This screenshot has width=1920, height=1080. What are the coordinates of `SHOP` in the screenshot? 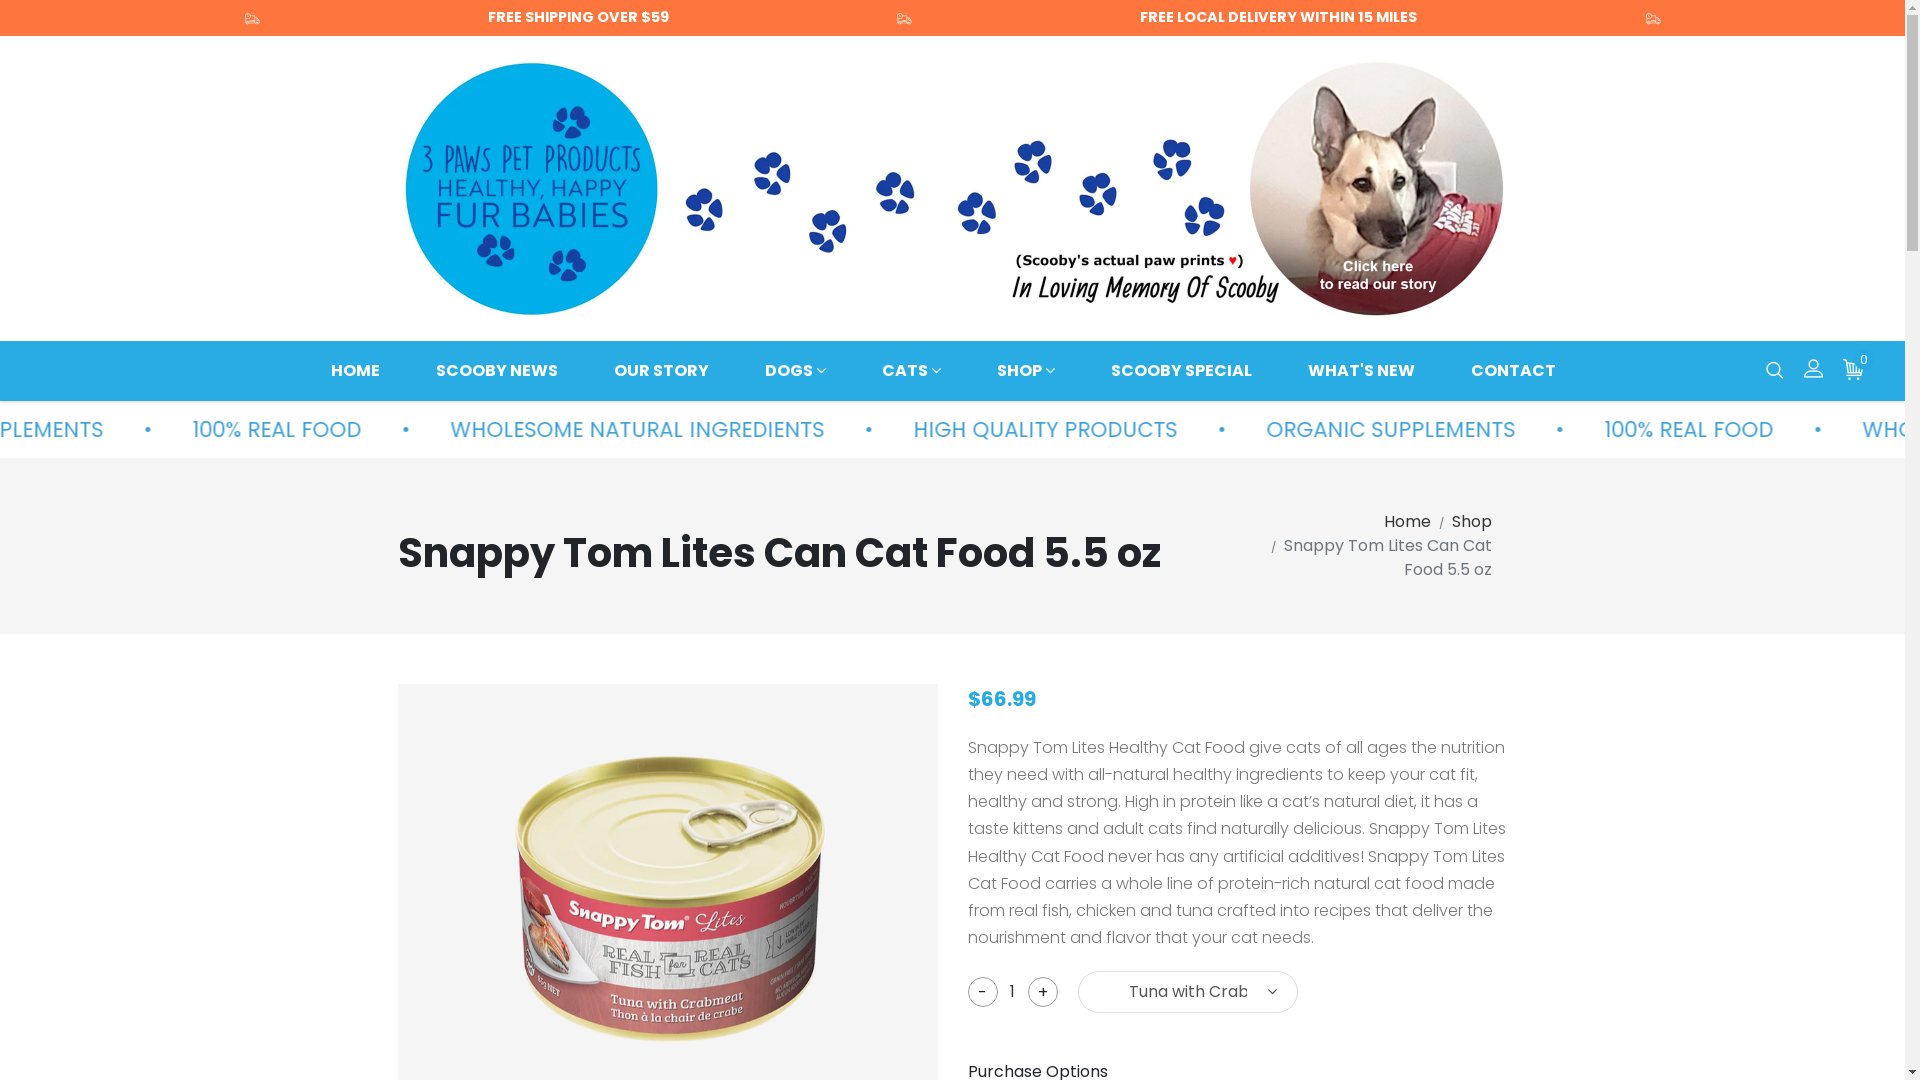 It's located at (1026, 371).